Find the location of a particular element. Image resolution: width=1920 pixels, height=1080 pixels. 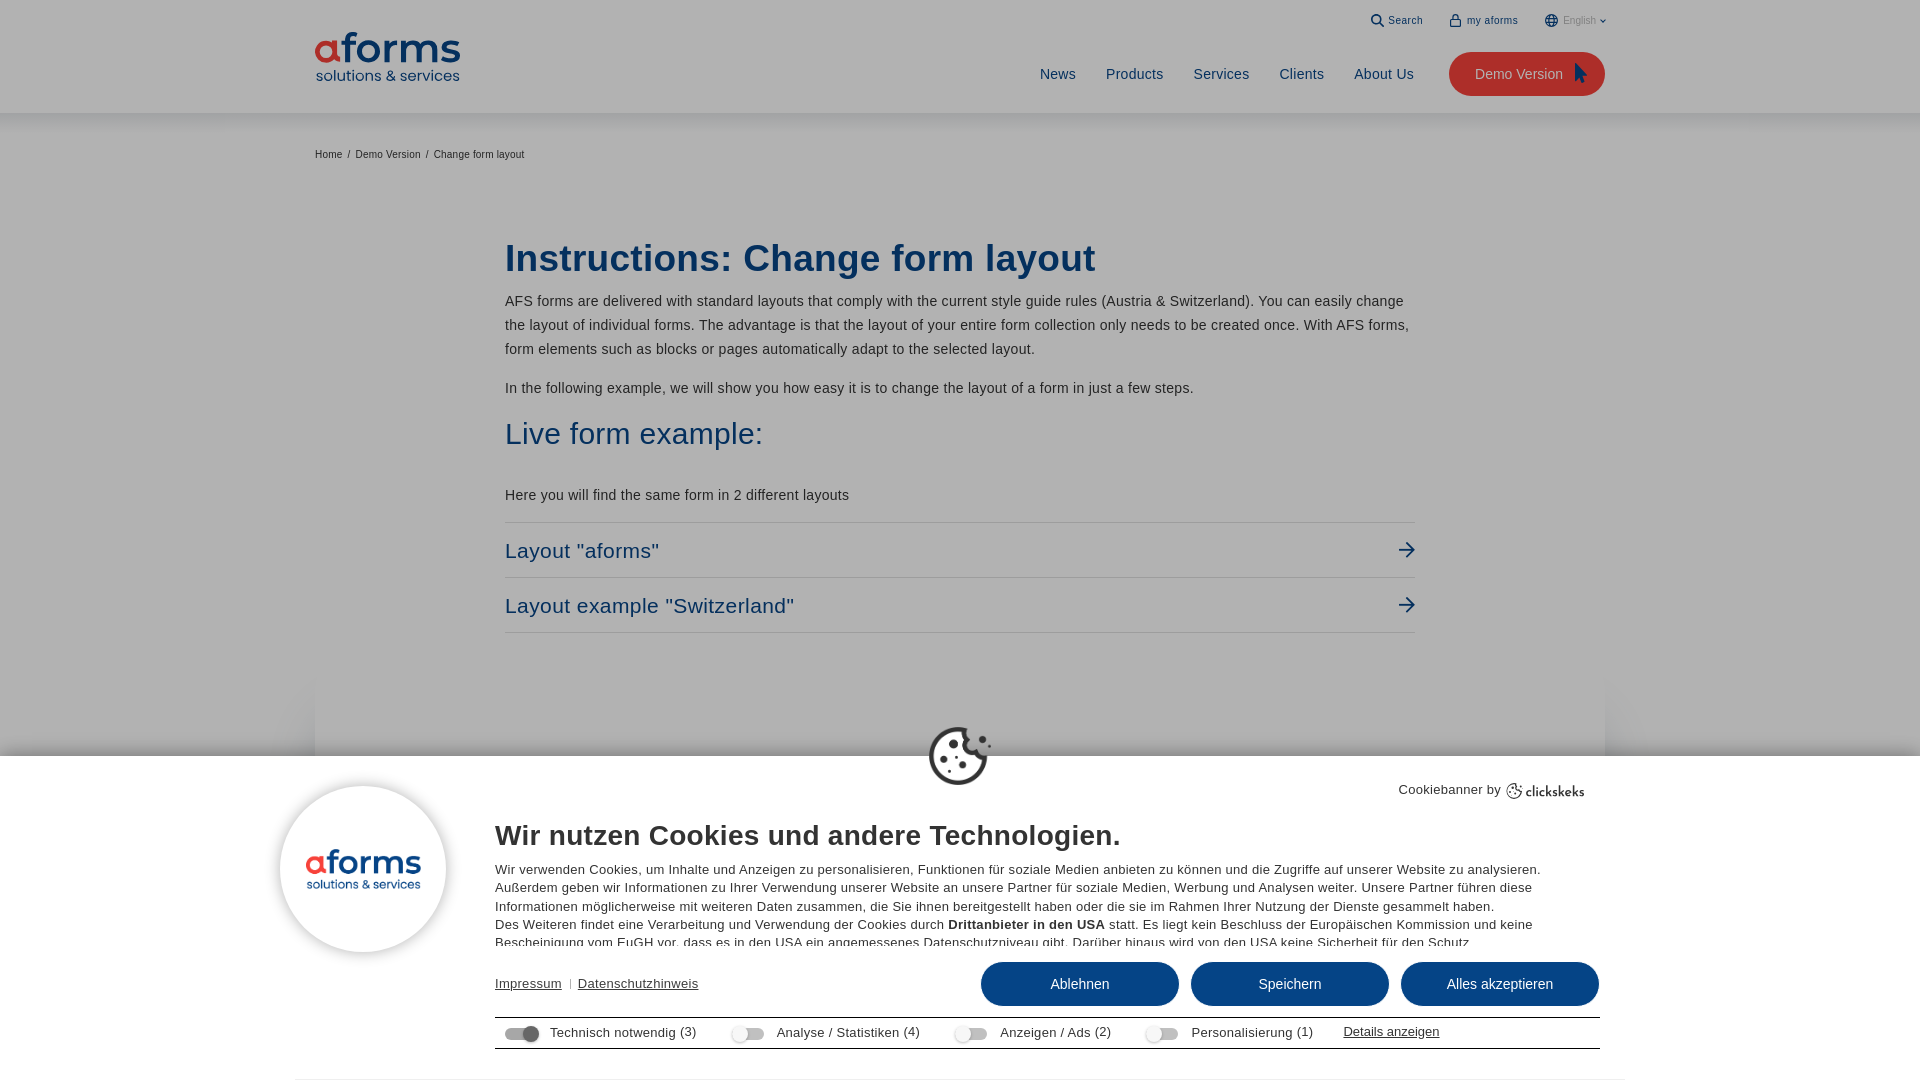

Products is located at coordinates (1134, 74).